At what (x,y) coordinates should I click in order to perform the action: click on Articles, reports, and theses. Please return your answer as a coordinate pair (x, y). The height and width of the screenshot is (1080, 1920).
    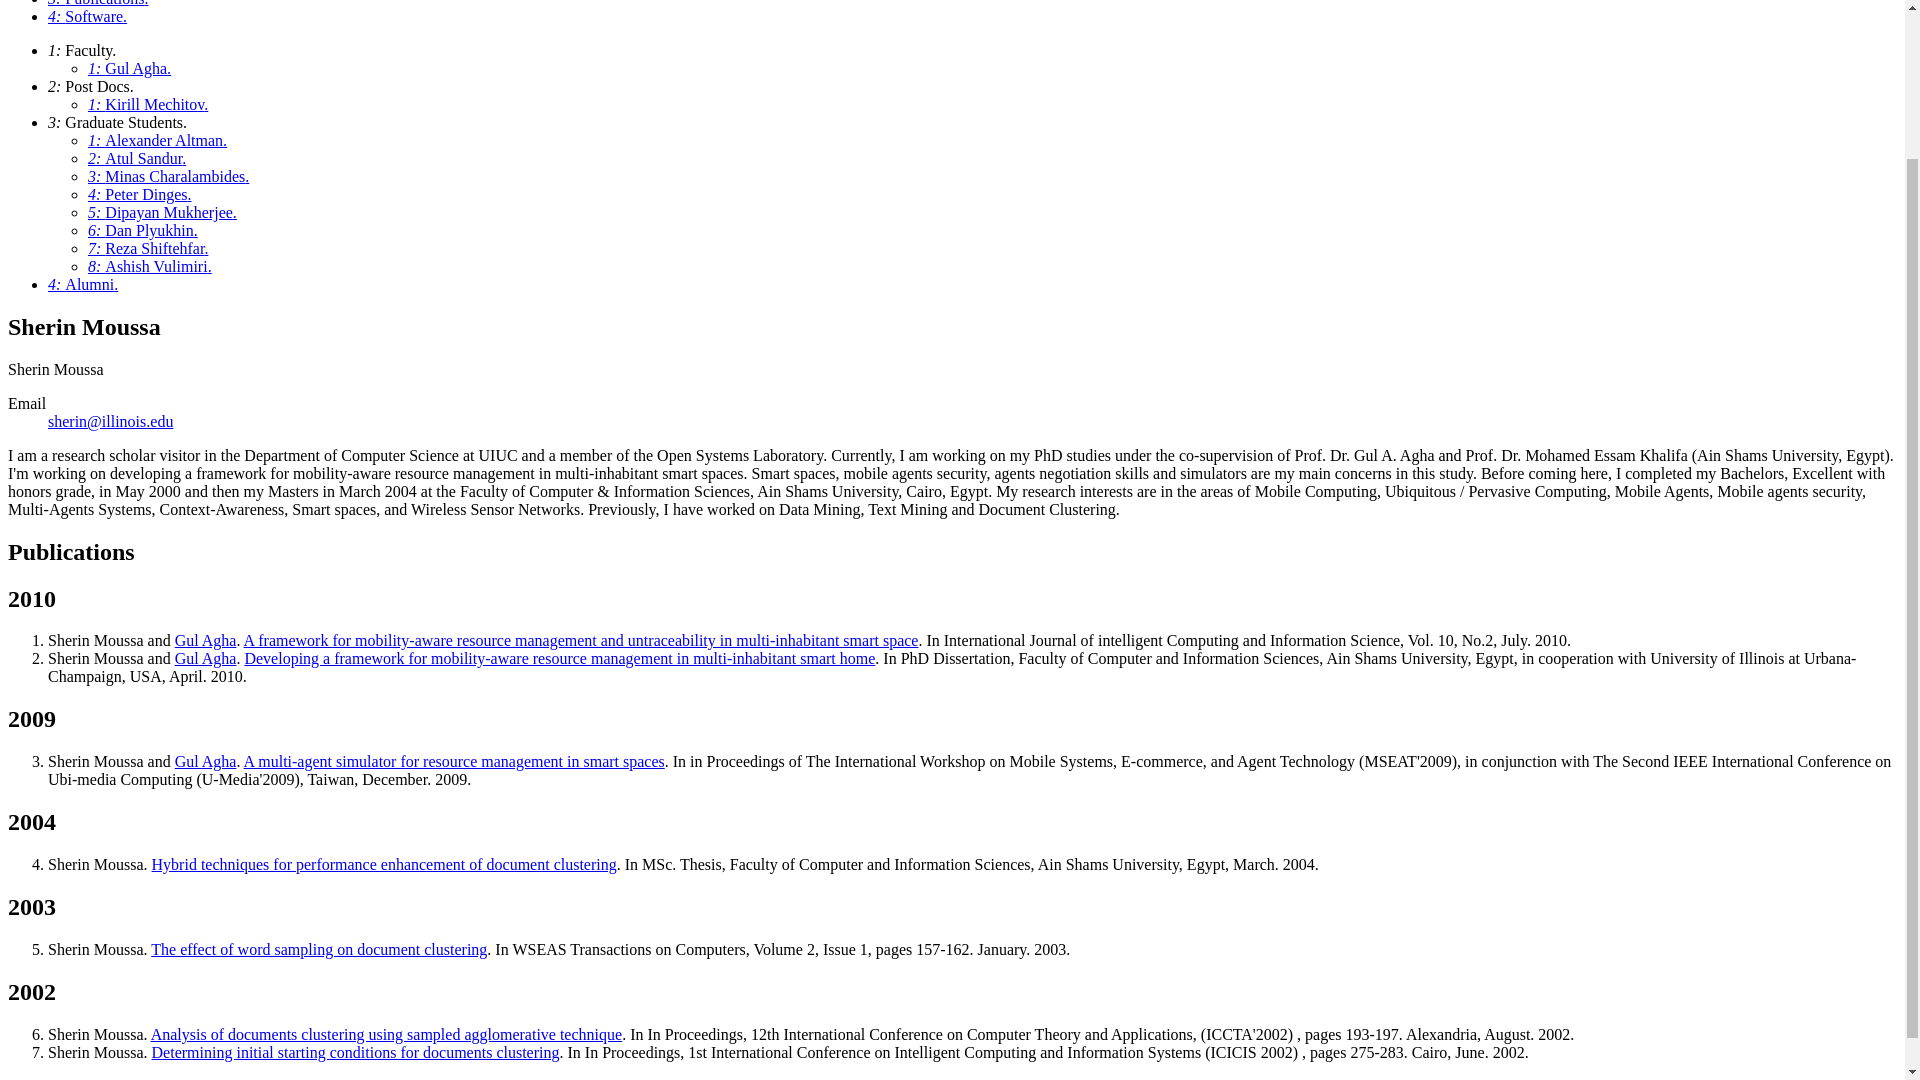
    Looking at the image, I should click on (98, 3).